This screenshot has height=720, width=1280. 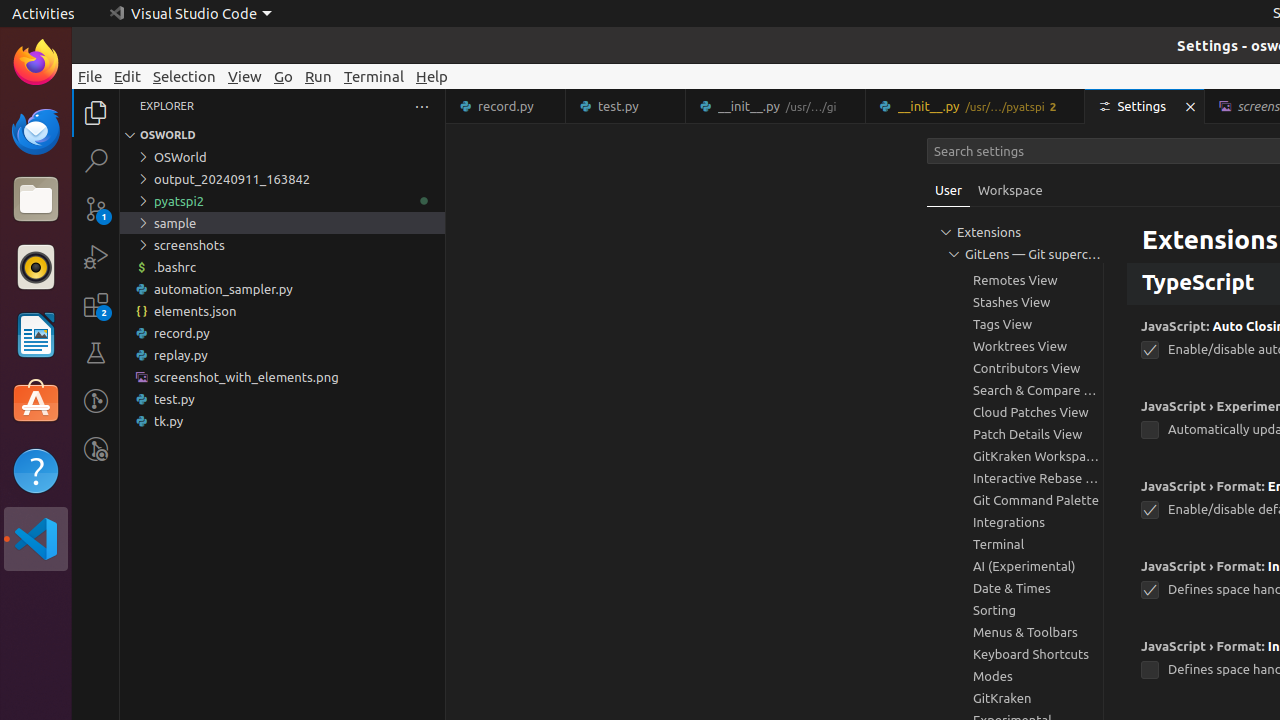 What do you see at coordinates (1015, 566) in the screenshot?
I see `AI (Experimental), group` at bounding box center [1015, 566].